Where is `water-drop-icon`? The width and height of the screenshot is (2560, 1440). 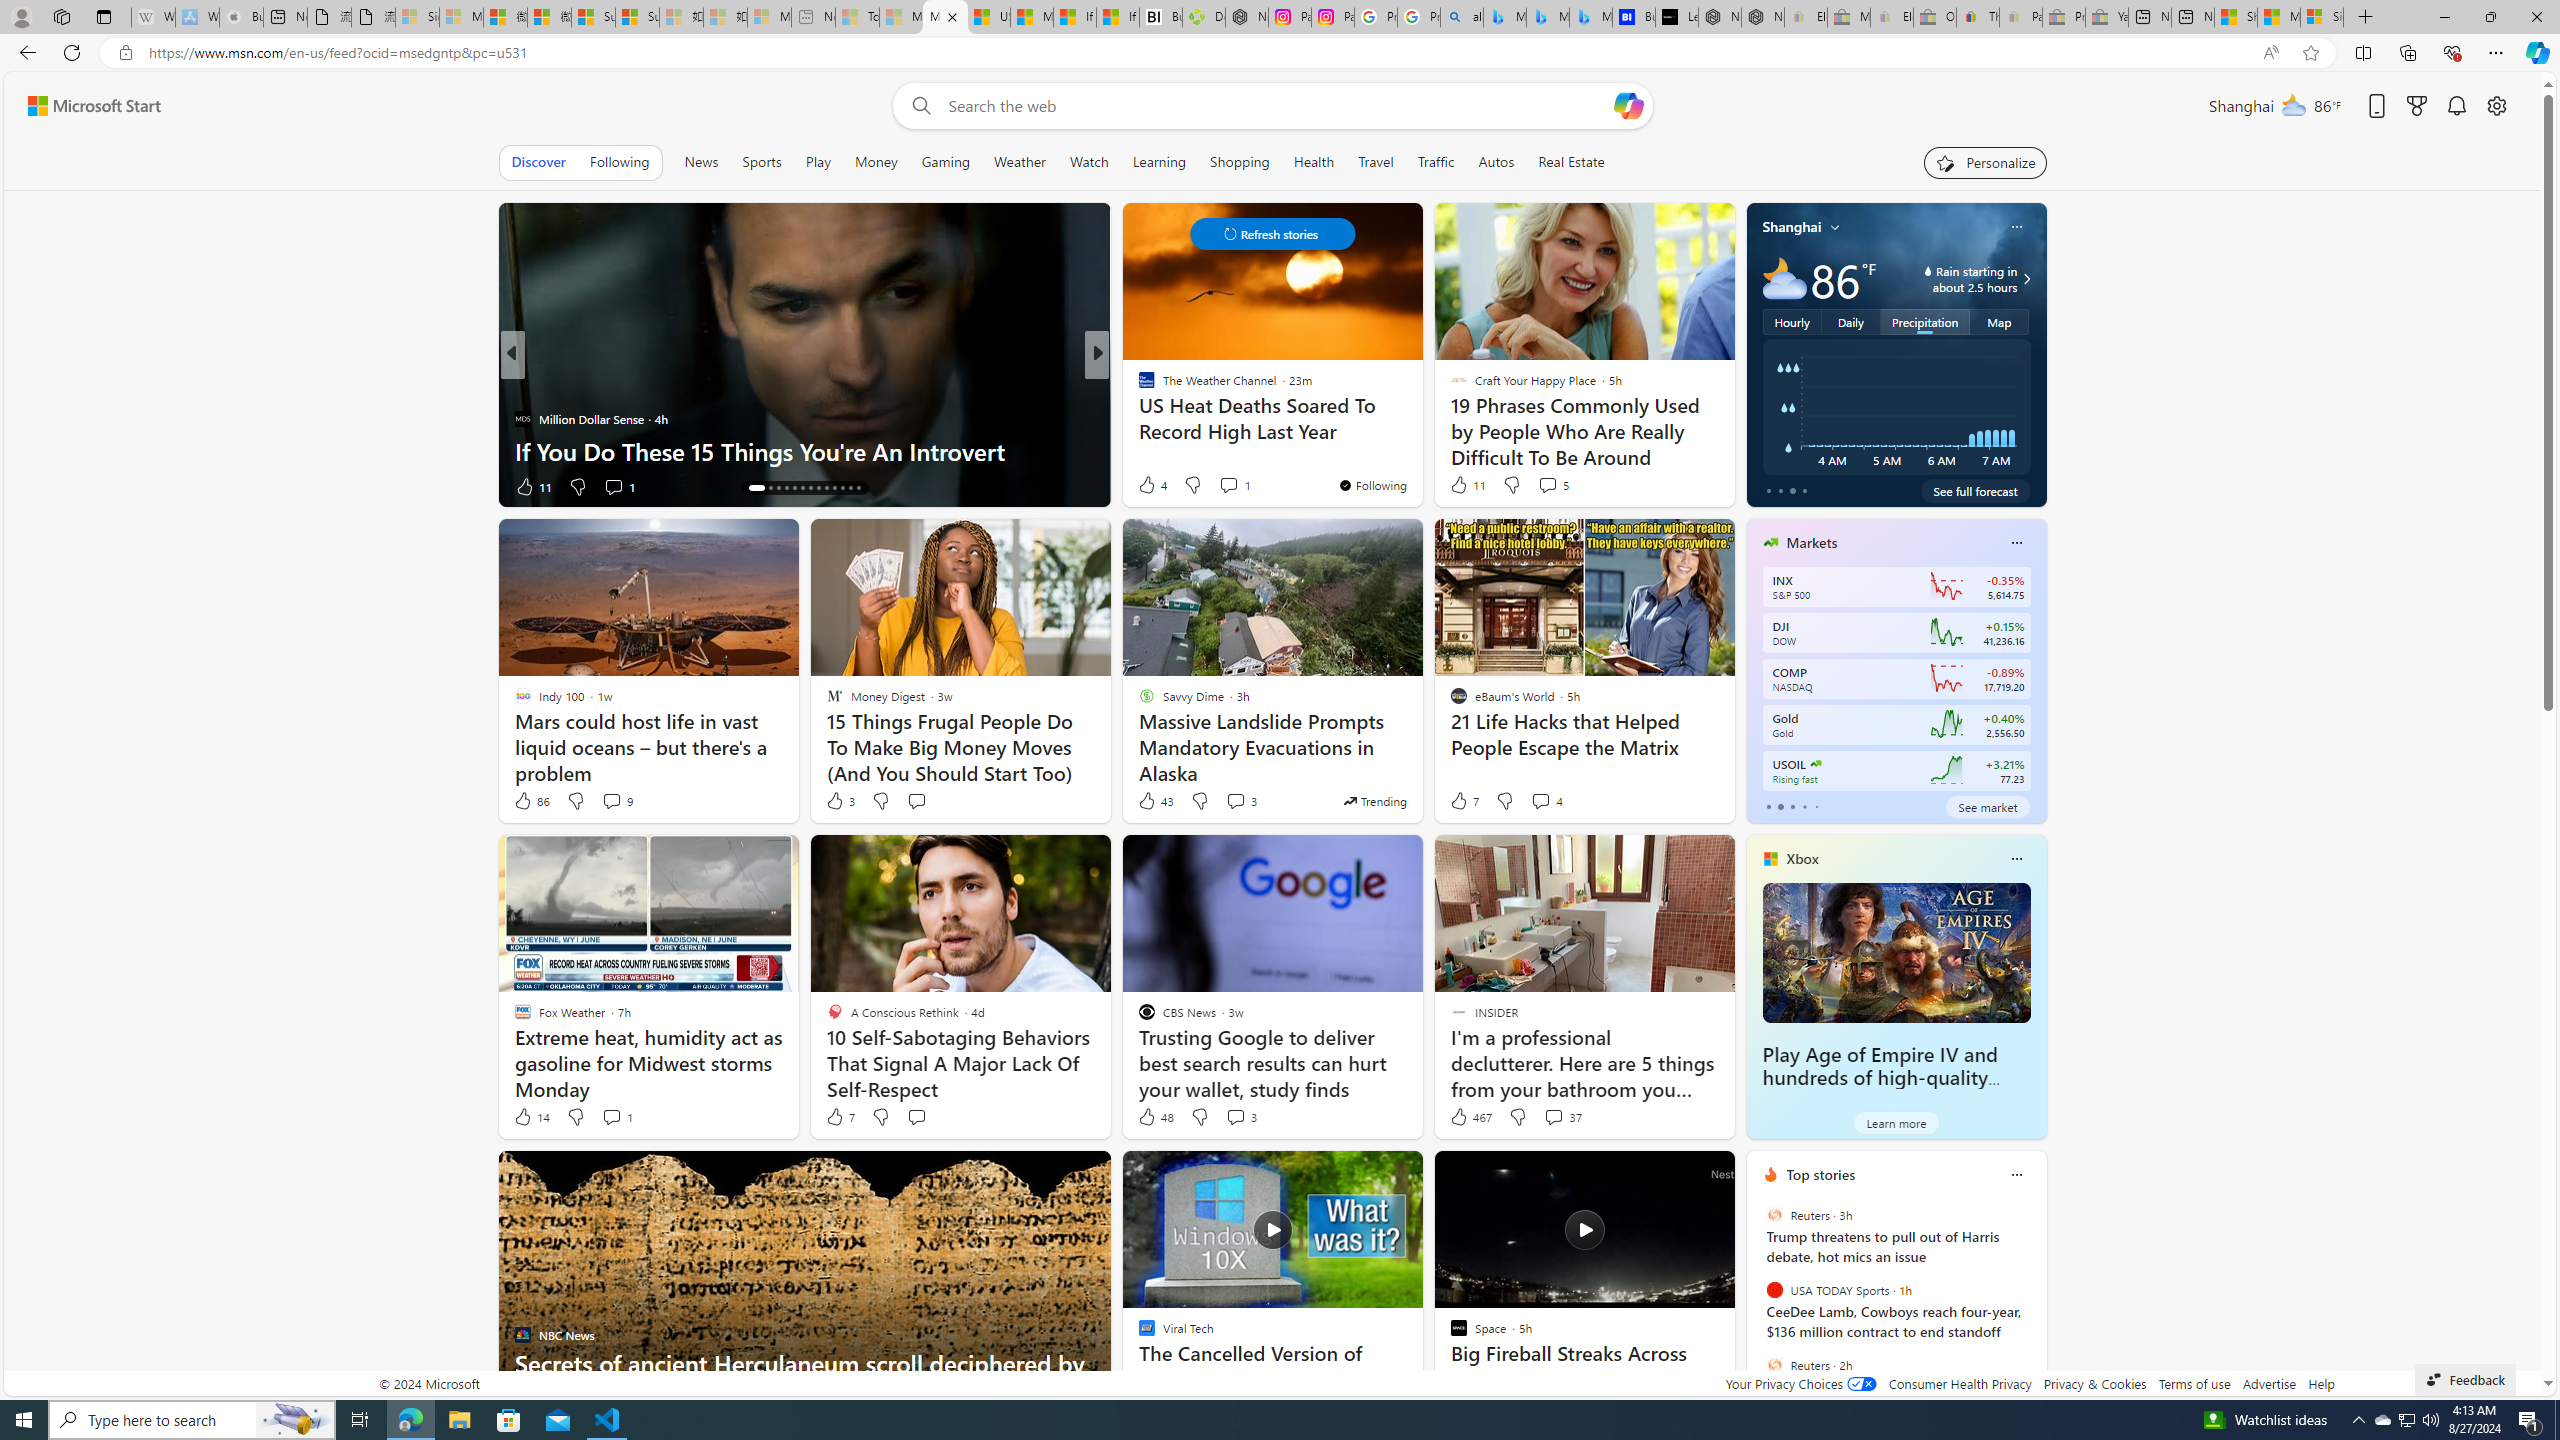 water-drop-icon is located at coordinates (1928, 271).